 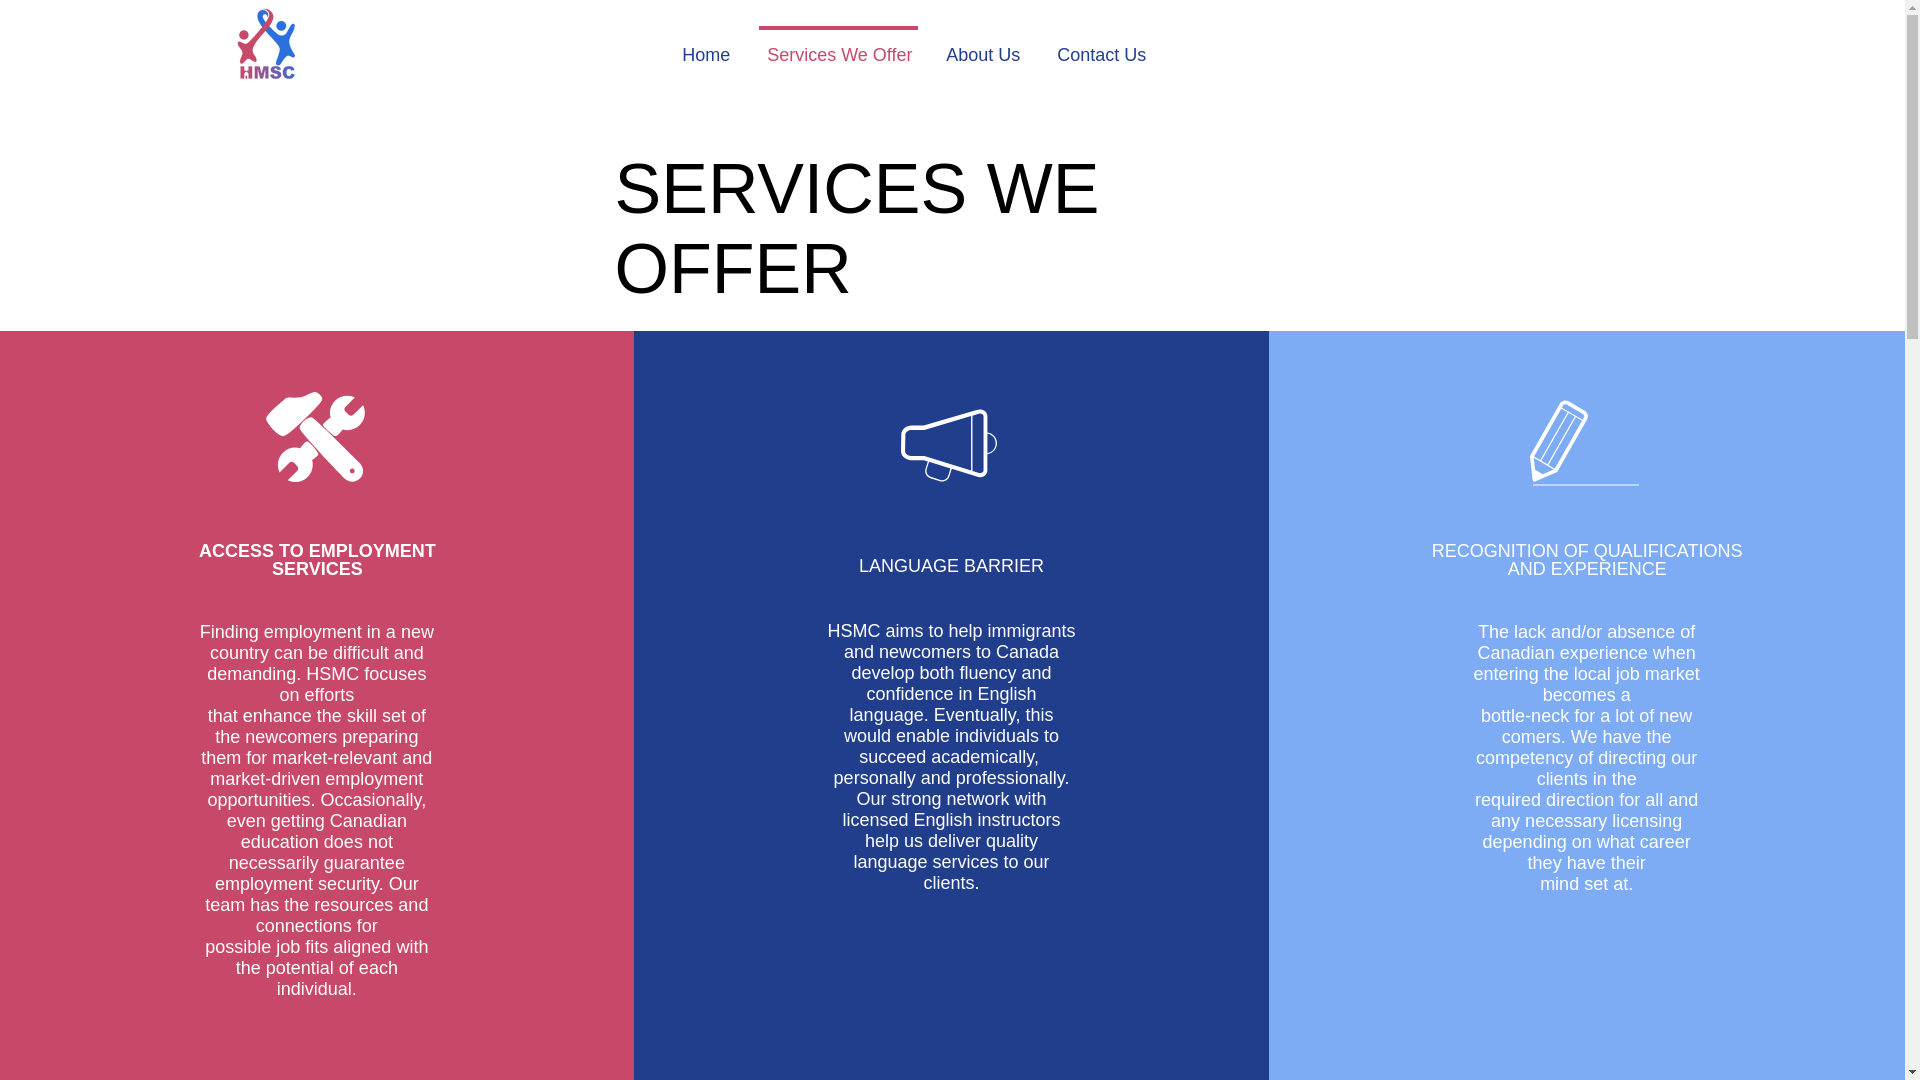 What do you see at coordinates (982, 45) in the screenshot?
I see `About Us` at bounding box center [982, 45].